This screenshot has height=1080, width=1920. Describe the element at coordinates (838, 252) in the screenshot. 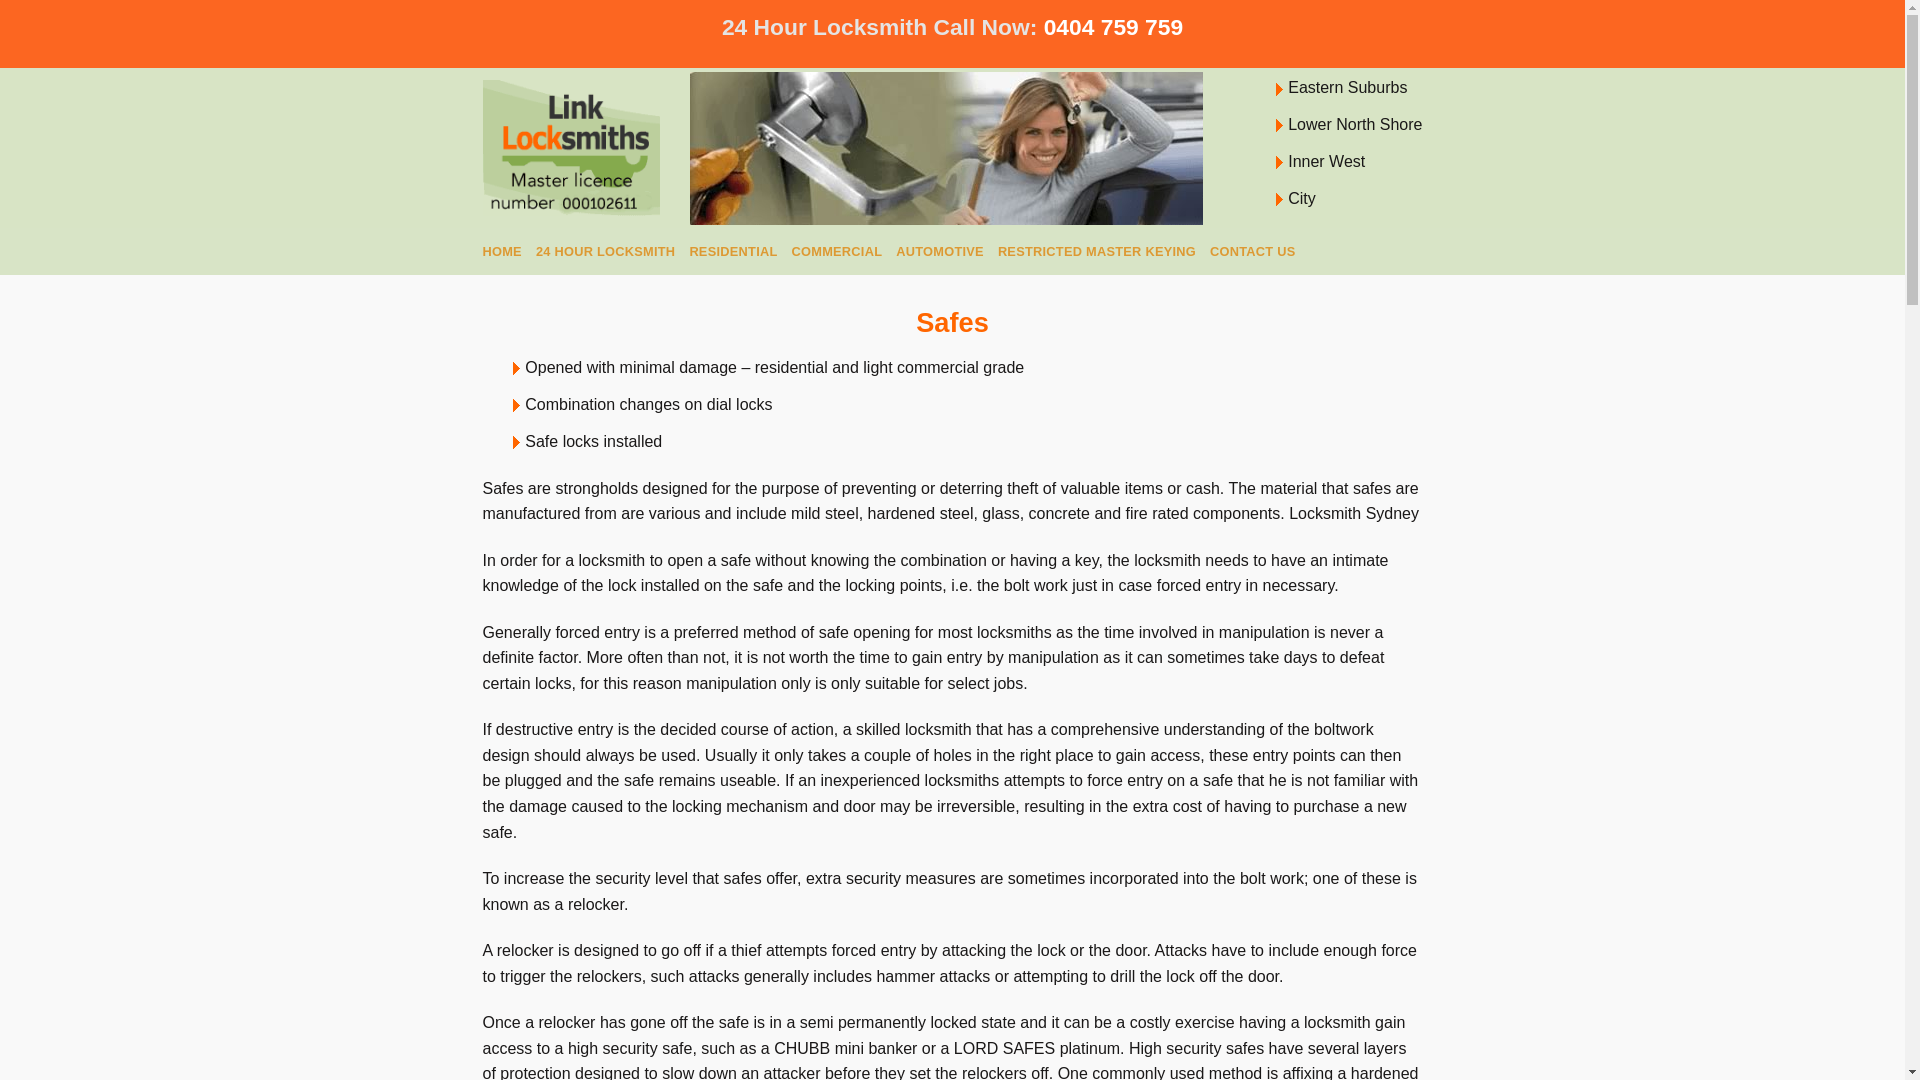

I see `COMMERCIAL` at that location.